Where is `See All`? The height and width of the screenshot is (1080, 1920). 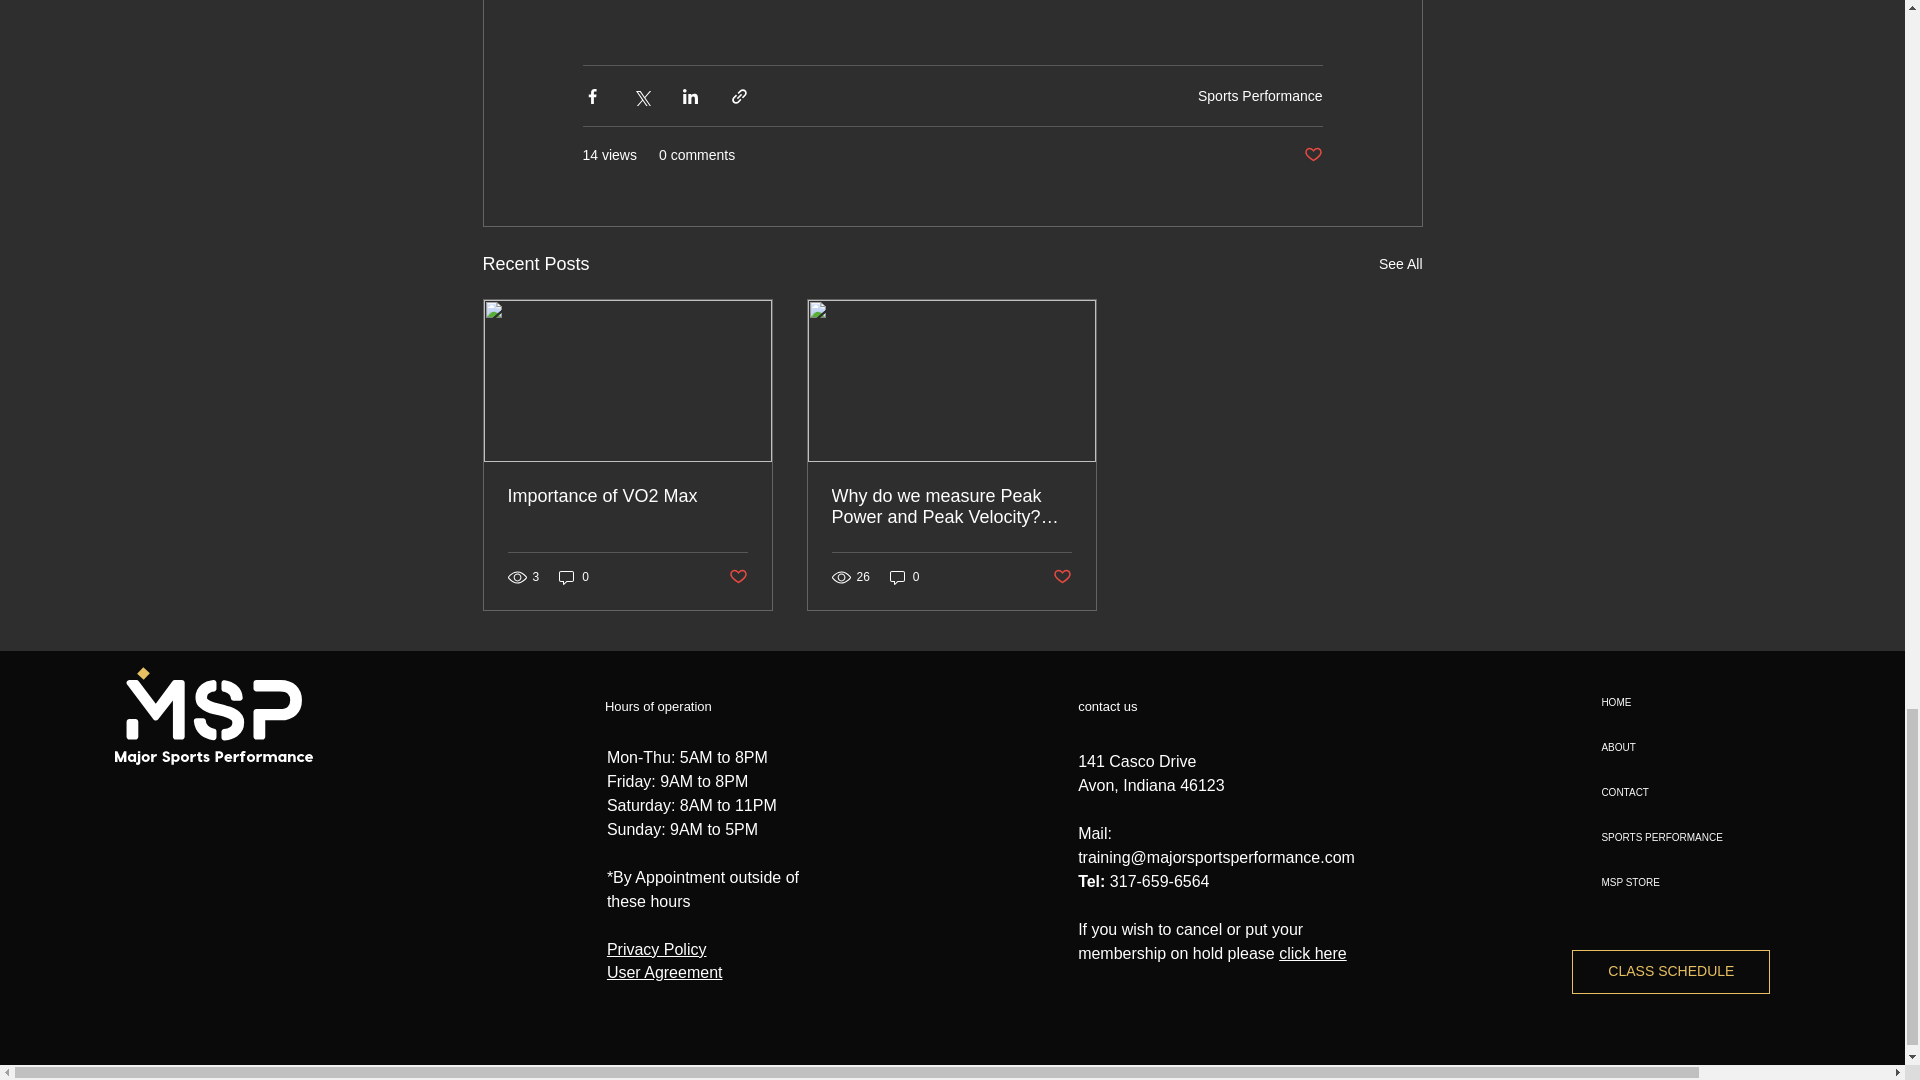 See All is located at coordinates (1400, 264).